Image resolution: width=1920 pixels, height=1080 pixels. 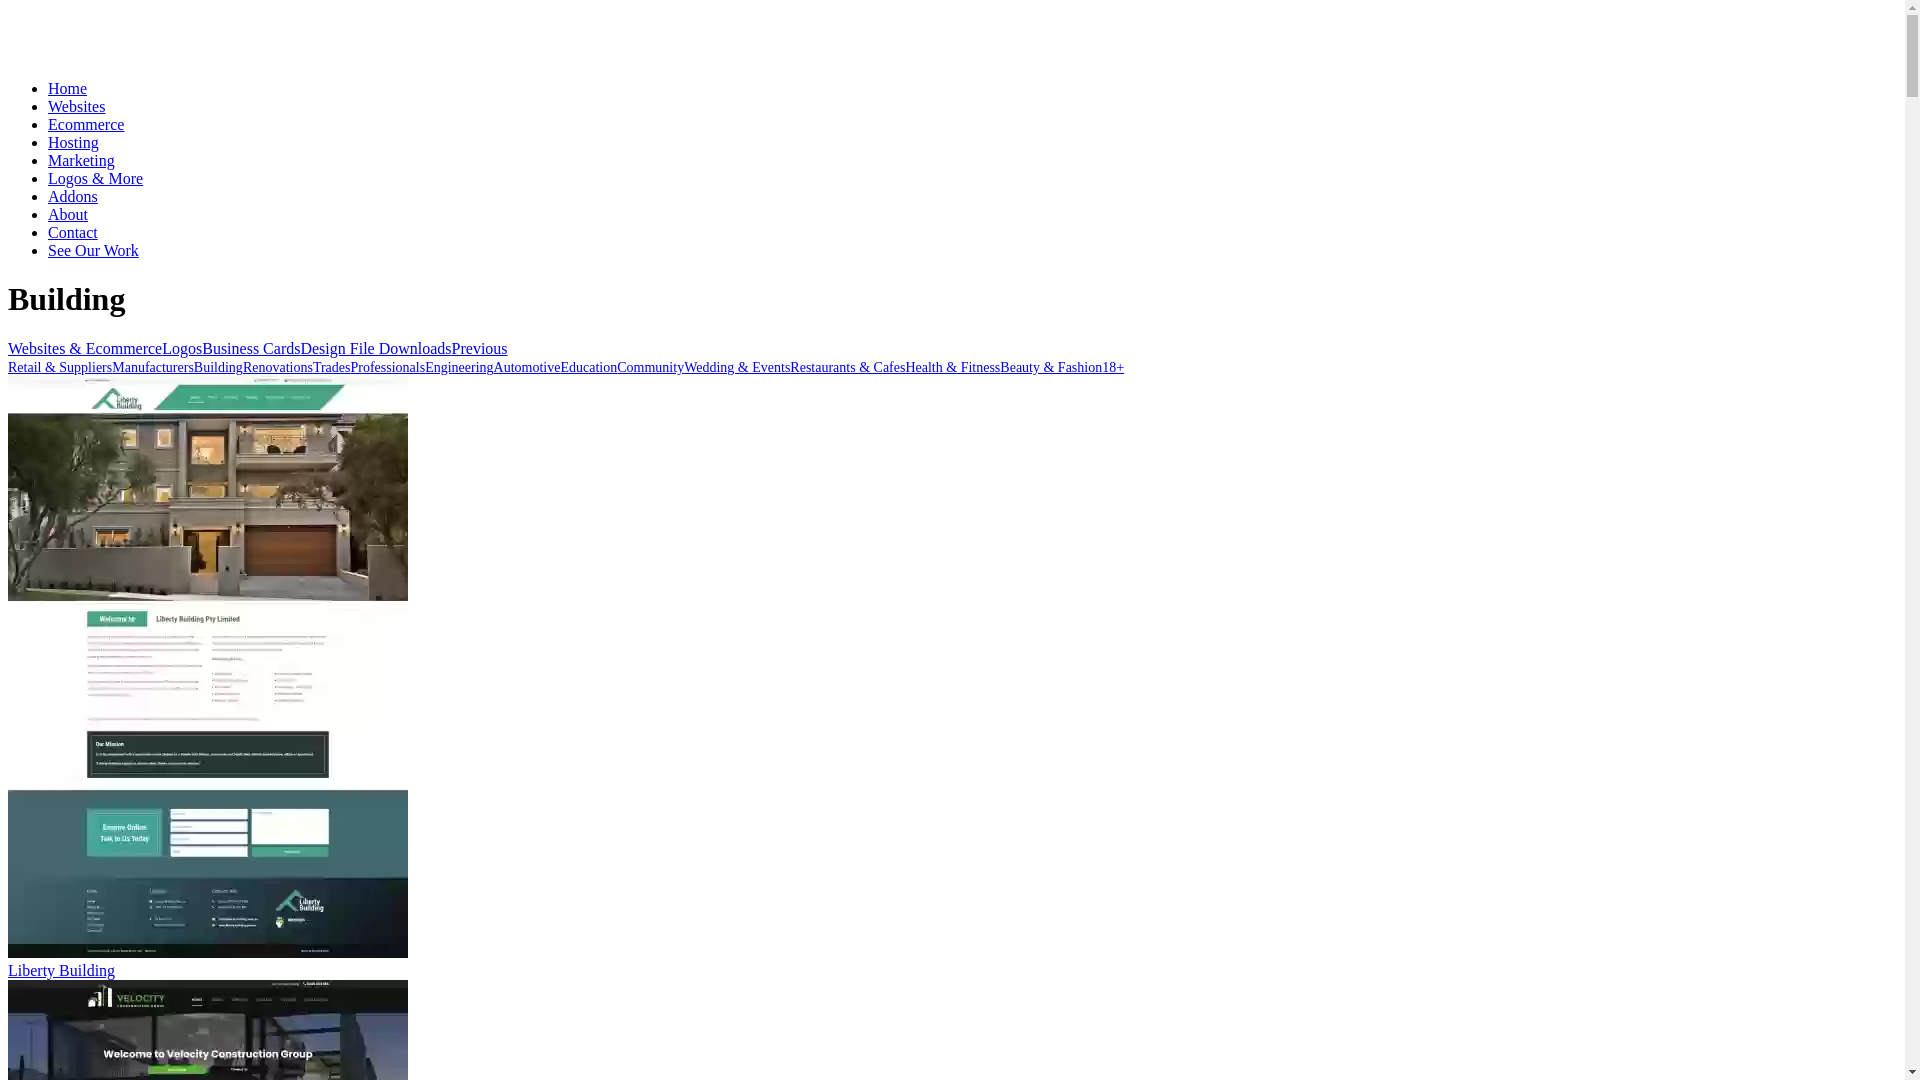 What do you see at coordinates (68, 88) in the screenshot?
I see `Home` at bounding box center [68, 88].